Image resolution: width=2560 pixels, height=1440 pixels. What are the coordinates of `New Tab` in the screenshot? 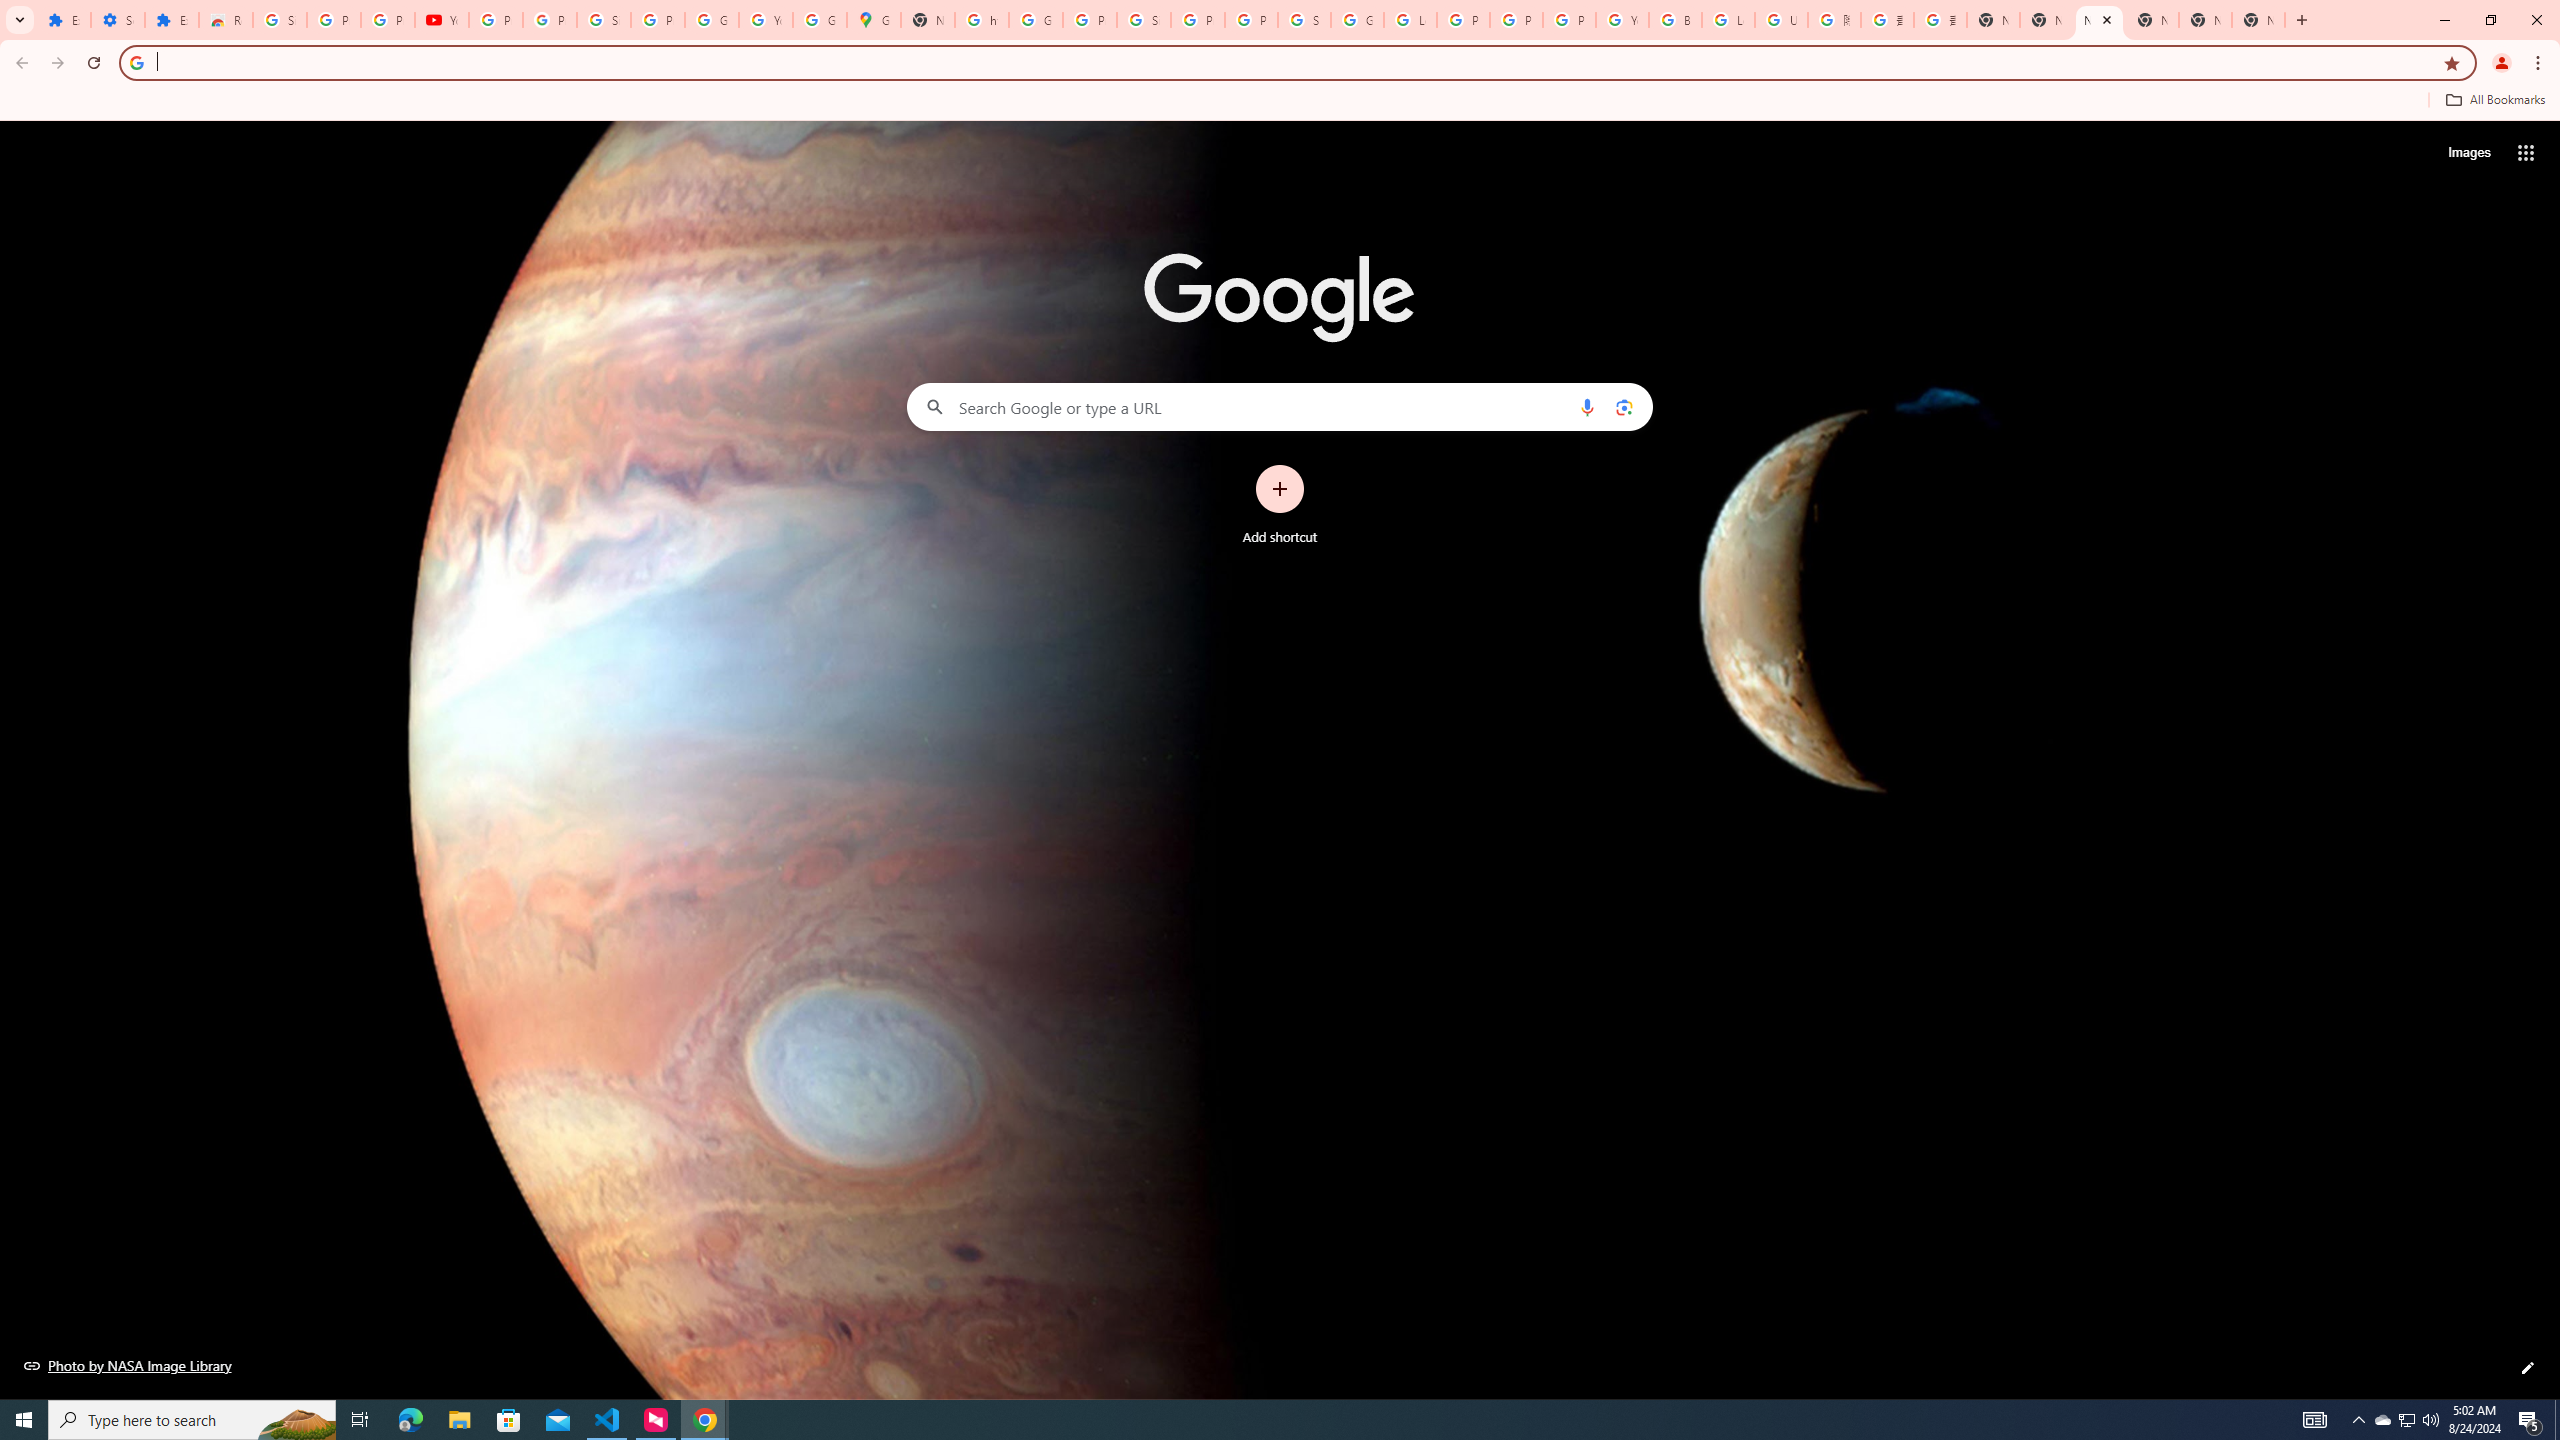 It's located at (2258, 20).